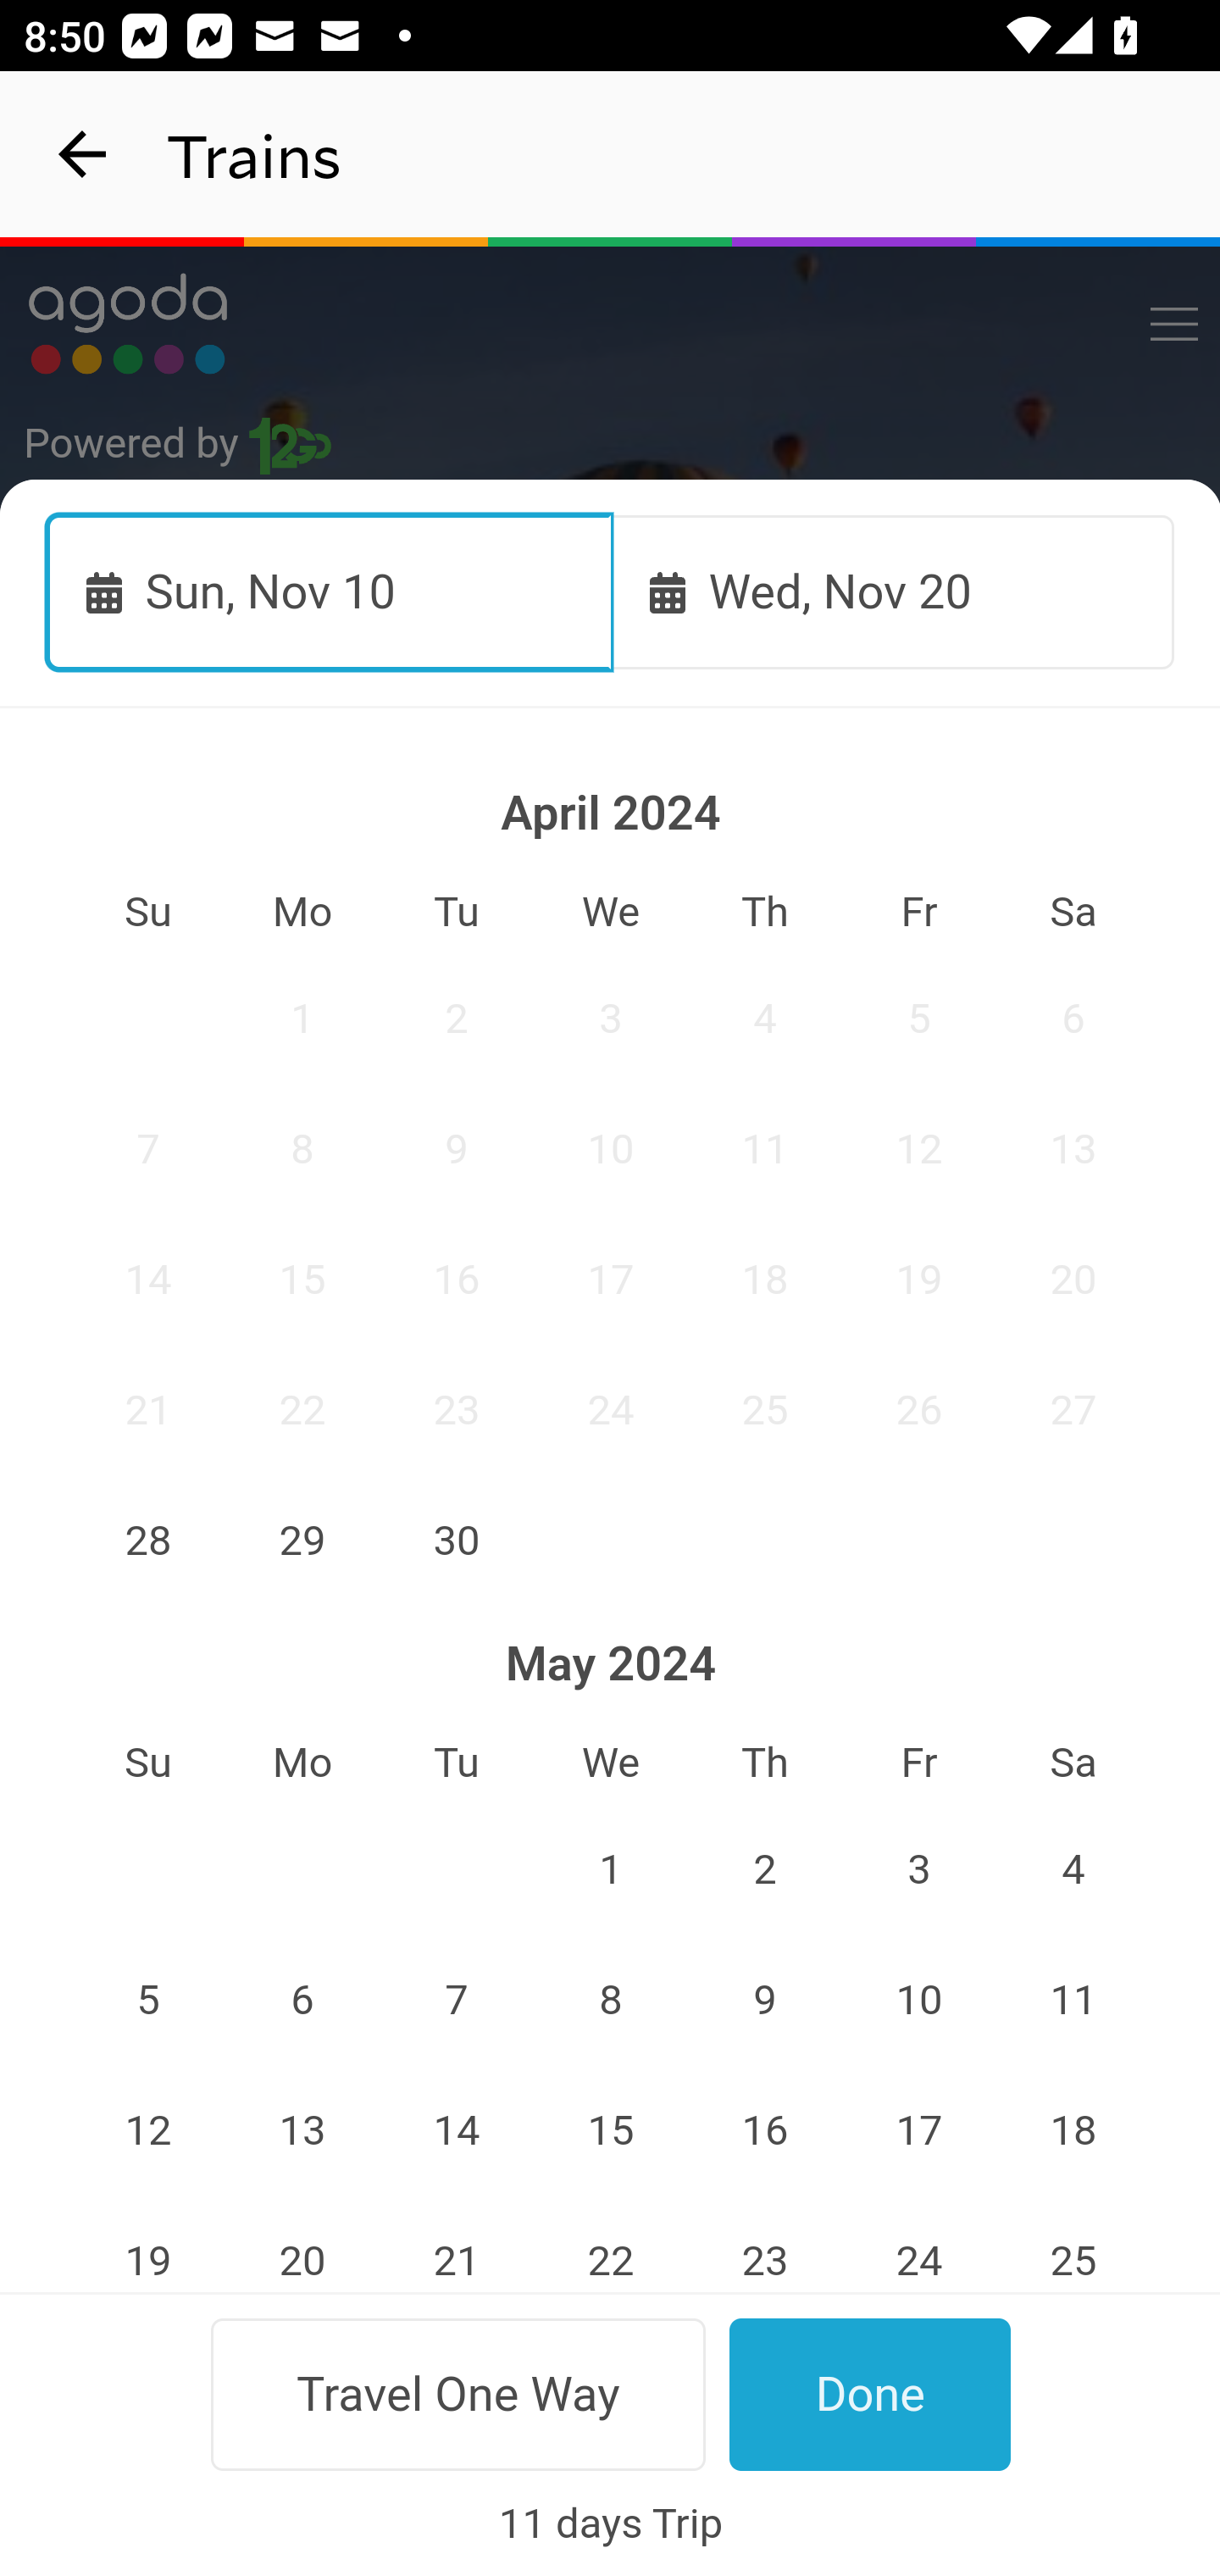 The image size is (1220, 2576). I want to click on 14, so click(147, 1280).